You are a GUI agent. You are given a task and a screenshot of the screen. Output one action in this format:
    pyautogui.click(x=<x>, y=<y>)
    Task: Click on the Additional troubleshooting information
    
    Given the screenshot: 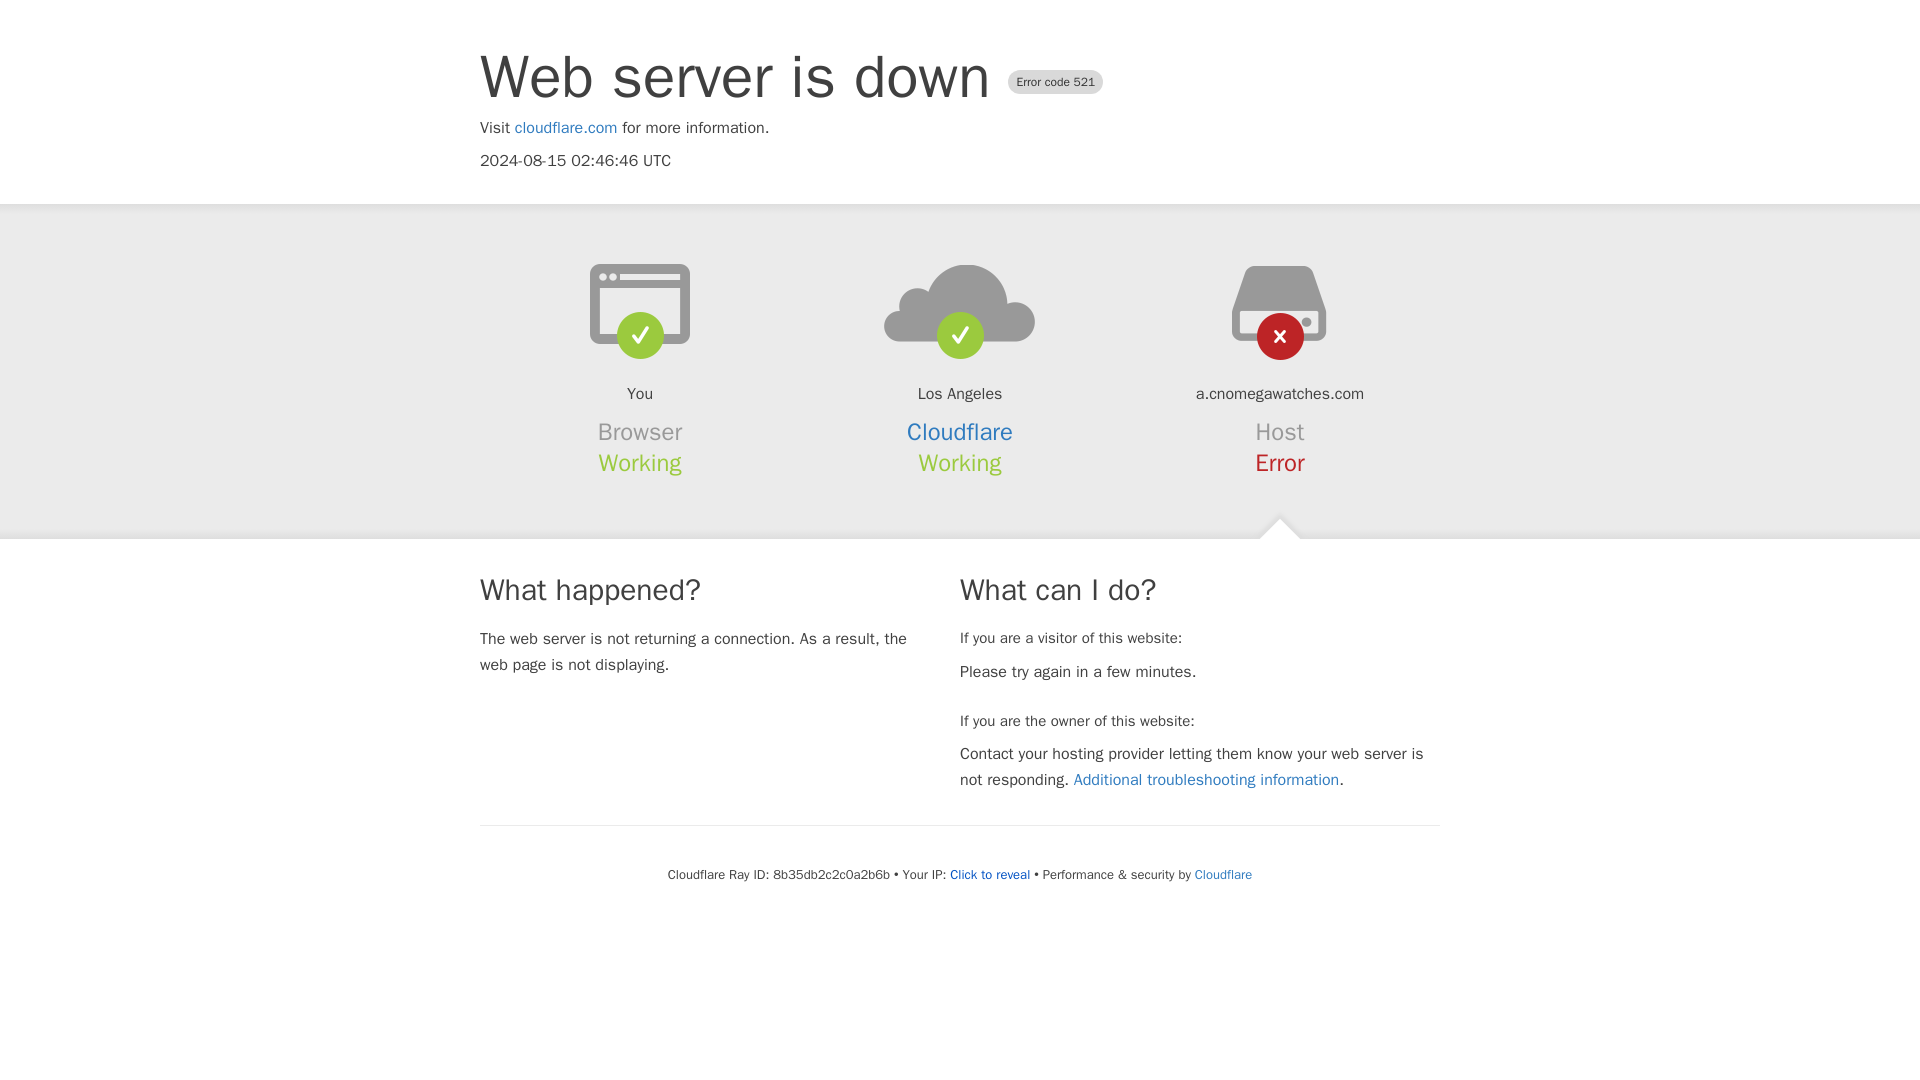 What is the action you would take?
    pyautogui.click(x=1206, y=780)
    